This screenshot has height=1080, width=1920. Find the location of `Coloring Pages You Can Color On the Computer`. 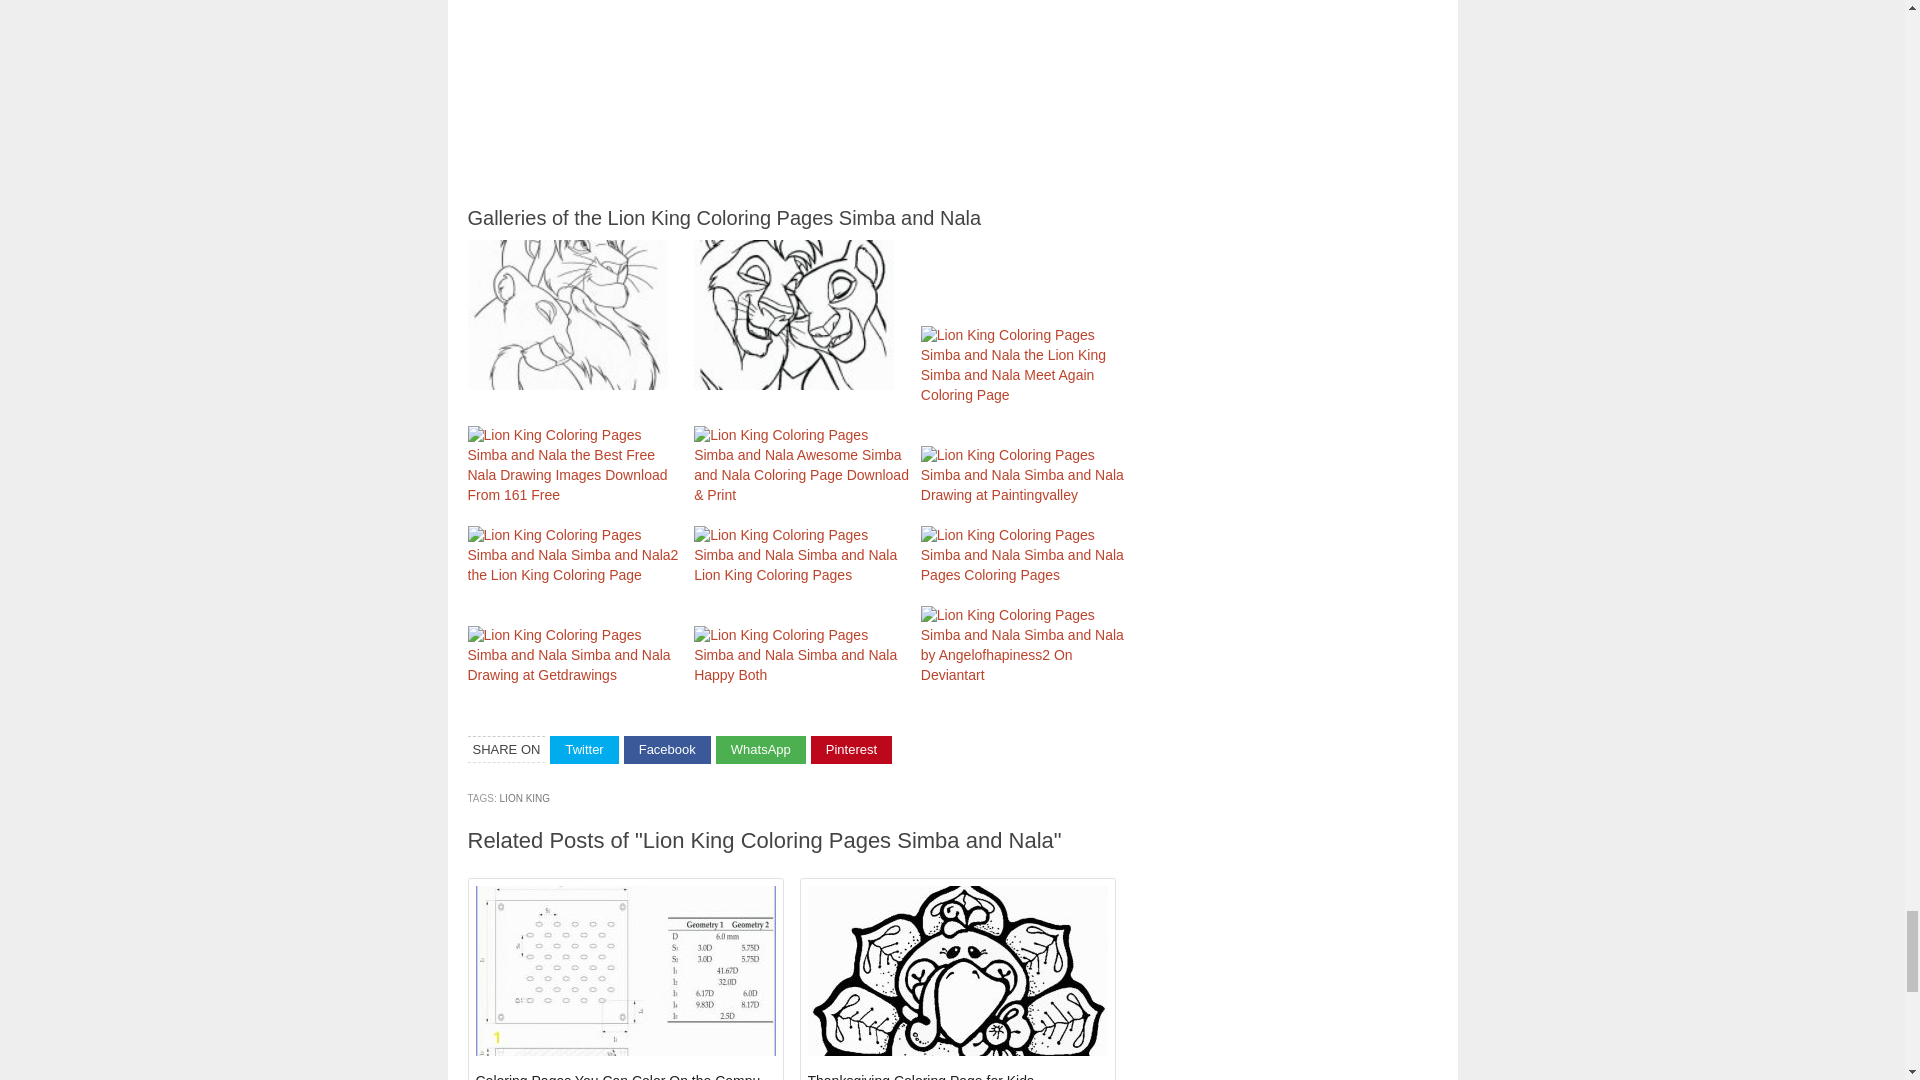

Coloring Pages You Can Color On the Computer is located at coordinates (626, 1076).